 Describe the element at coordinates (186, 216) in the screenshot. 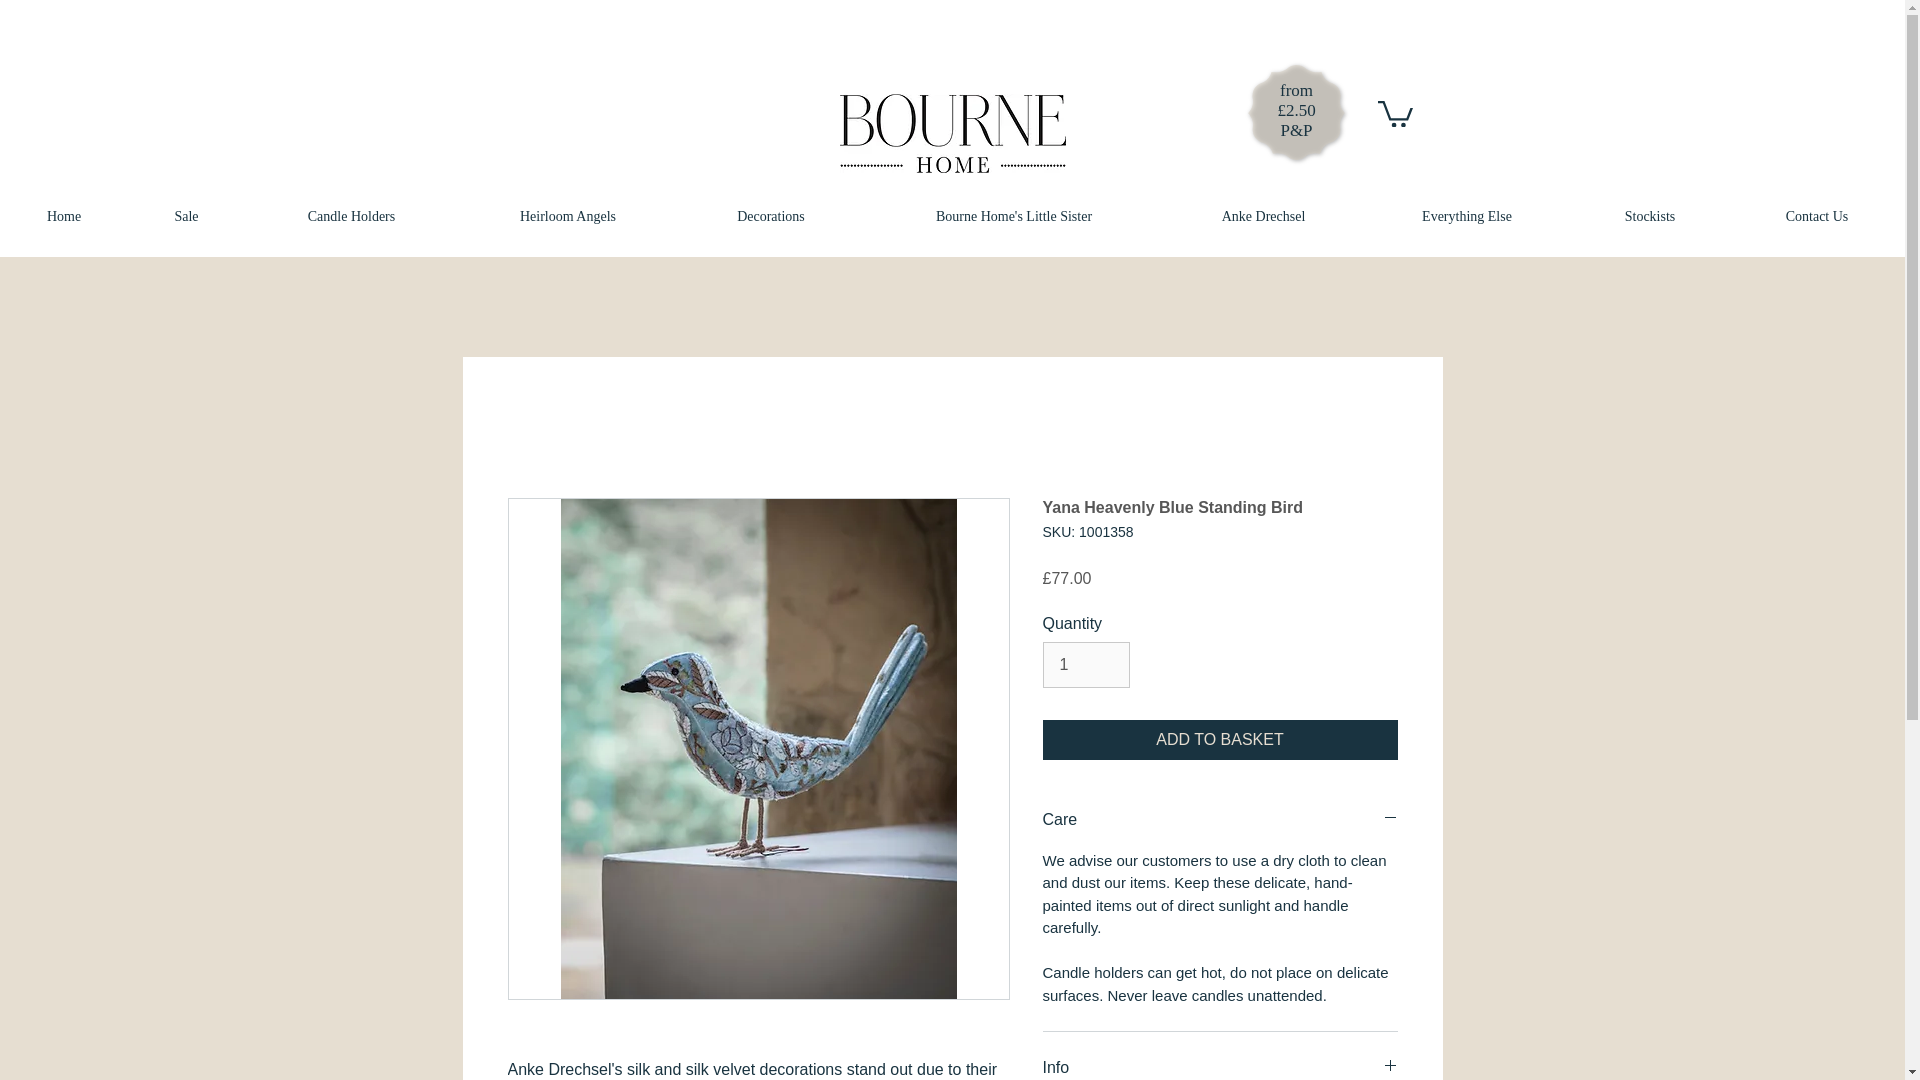

I see `Sale` at that location.